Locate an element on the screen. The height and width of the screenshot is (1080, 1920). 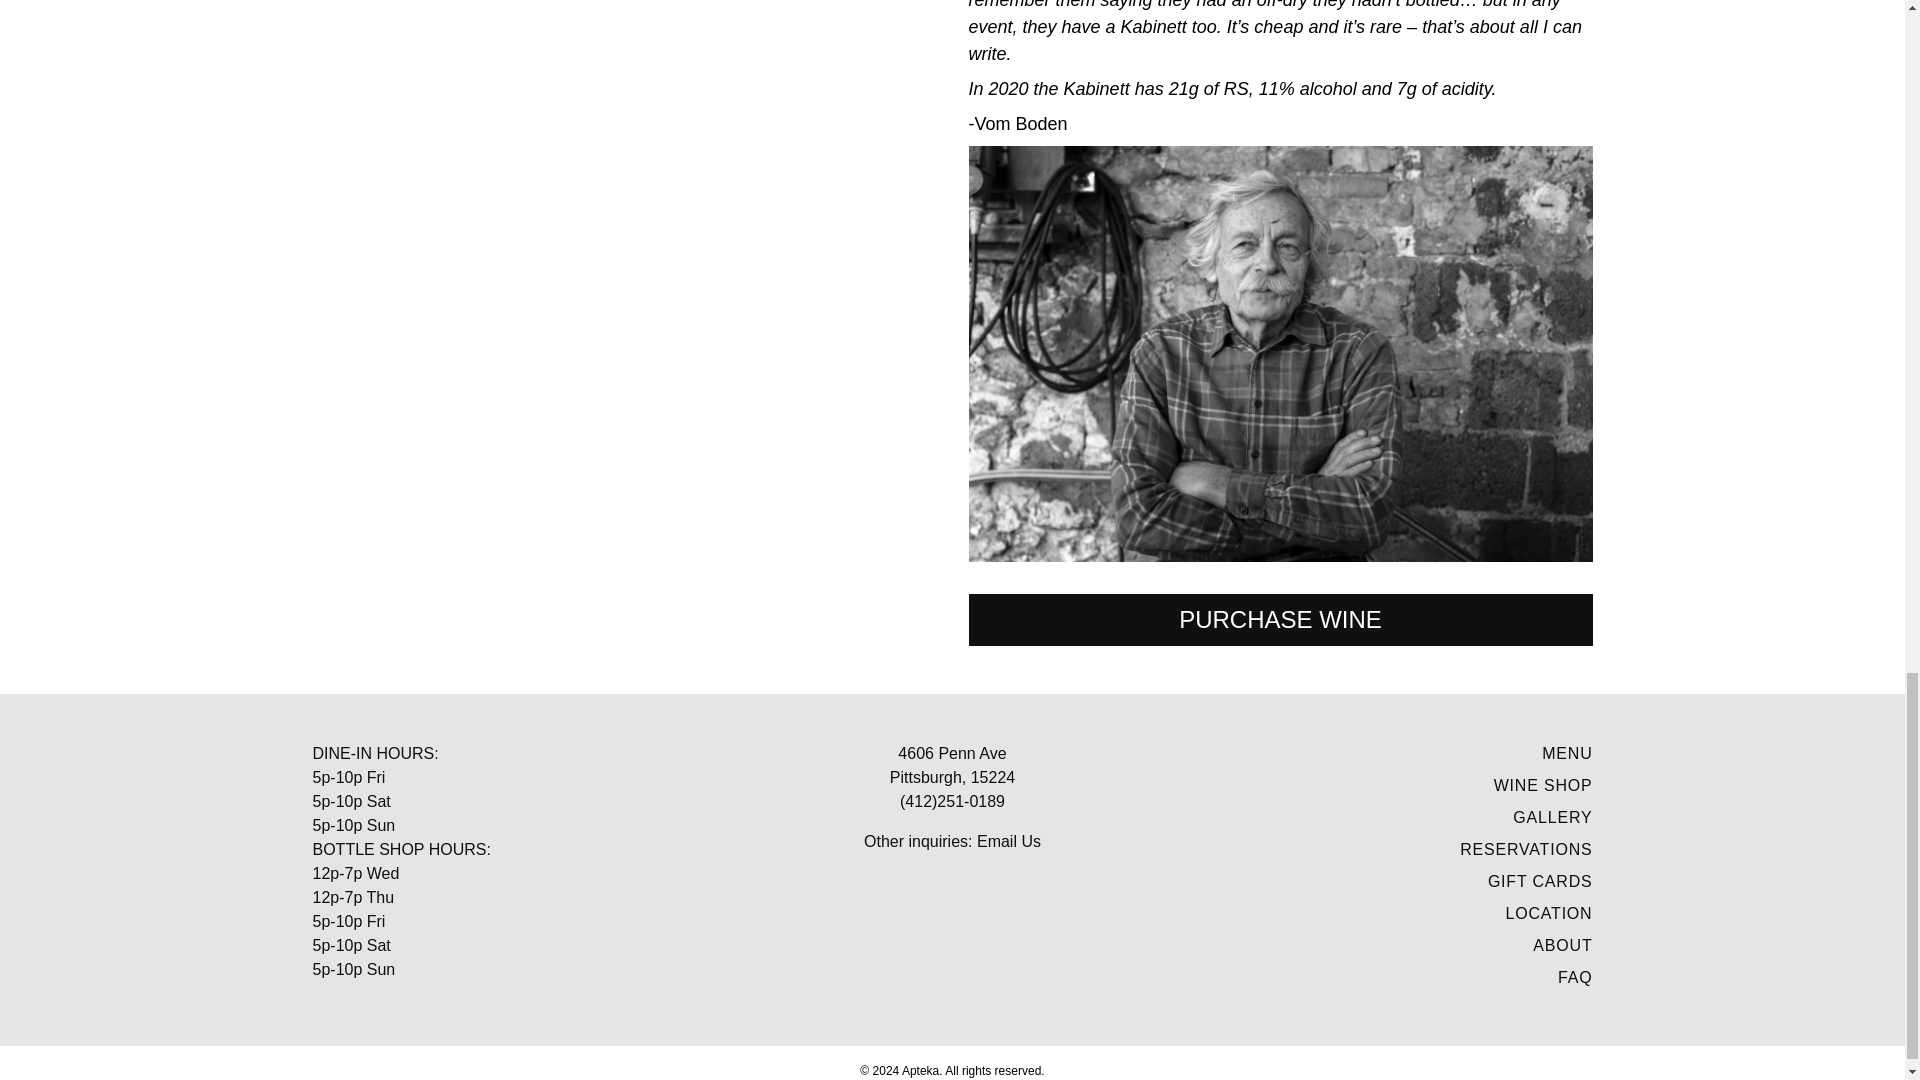
MENU is located at coordinates (1566, 754).